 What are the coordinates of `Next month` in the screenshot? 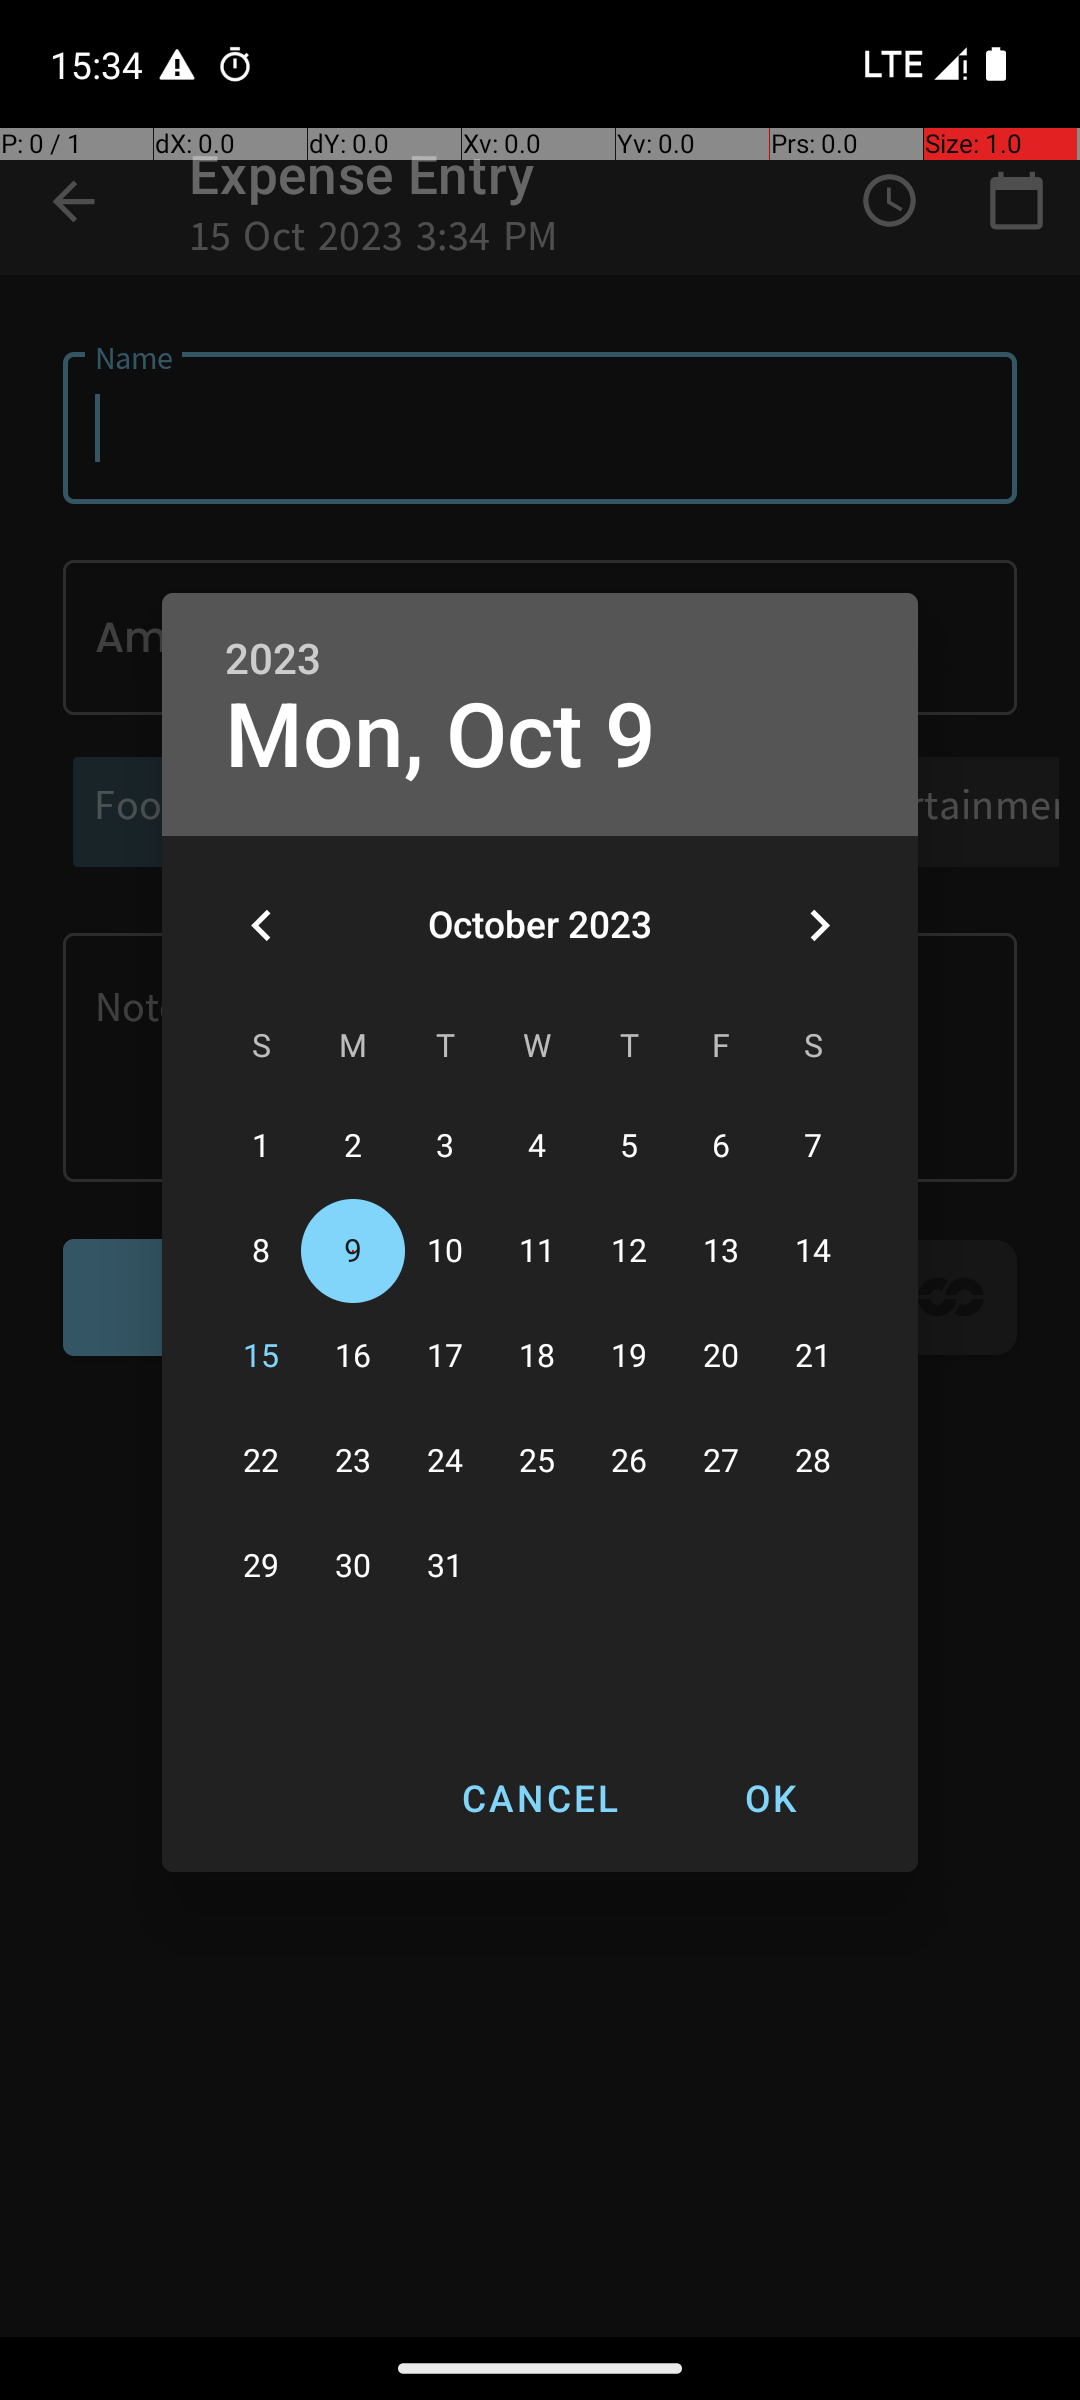 It's located at (819, 925).